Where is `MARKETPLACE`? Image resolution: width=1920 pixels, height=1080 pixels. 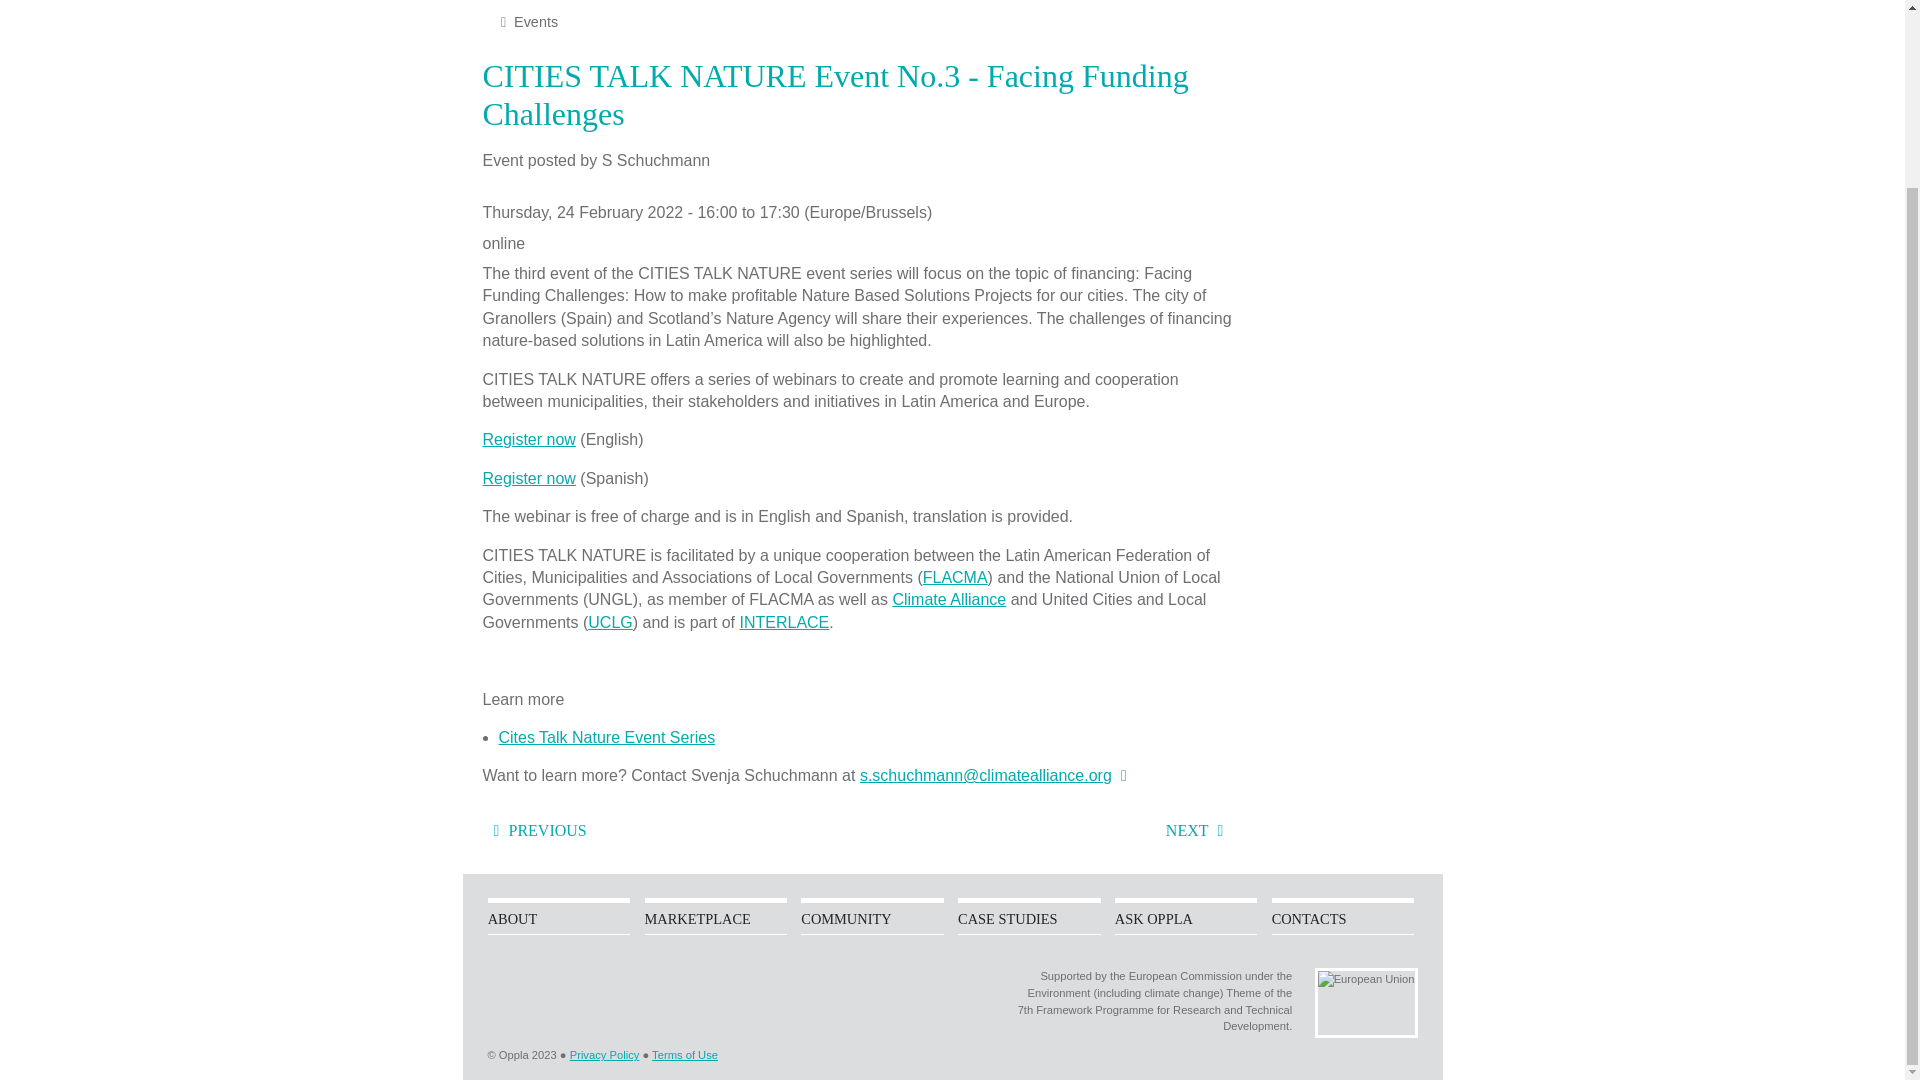 MARKETPLACE is located at coordinates (715, 918).